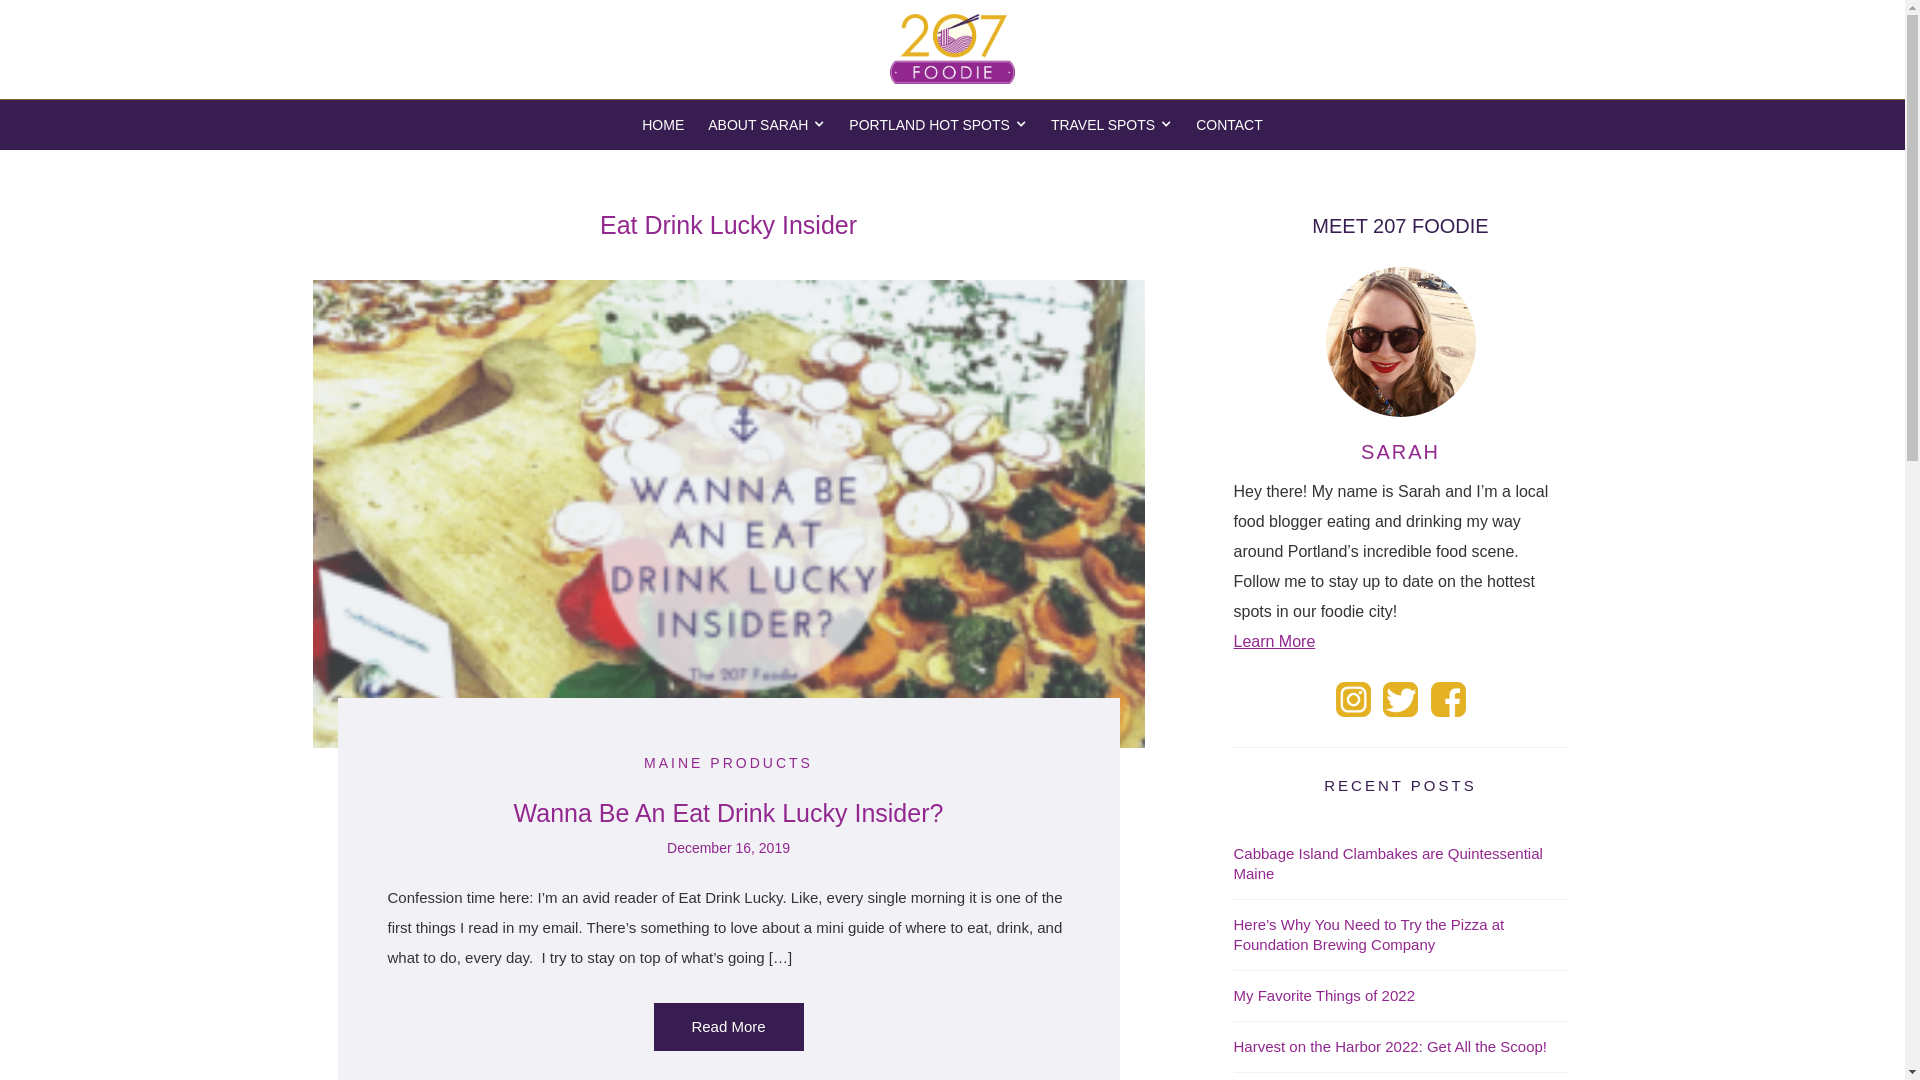 The image size is (1920, 1080). Describe the element at coordinates (1112, 125) in the screenshot. I see `TRAVEL SPOTS` at that location.